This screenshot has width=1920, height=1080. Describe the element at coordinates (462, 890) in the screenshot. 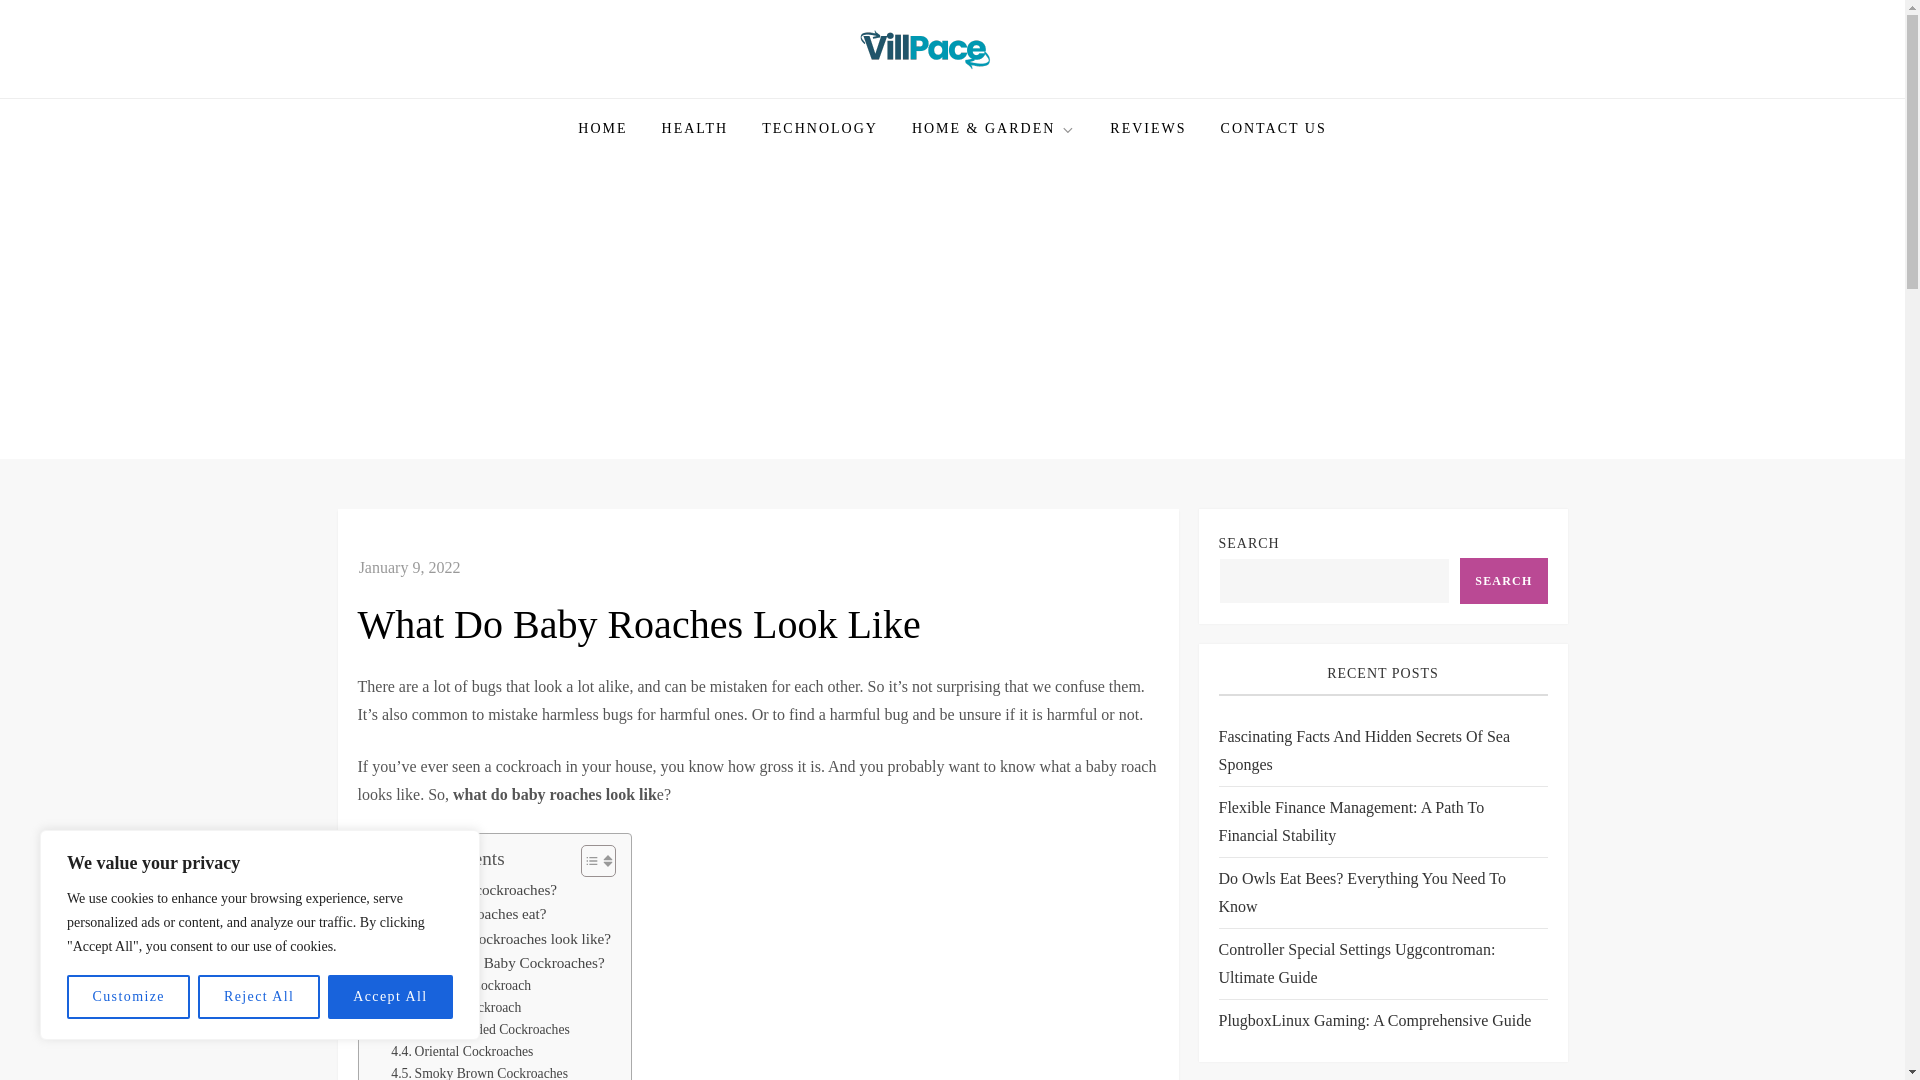

I see `What are baby cockroaches?` at that location.